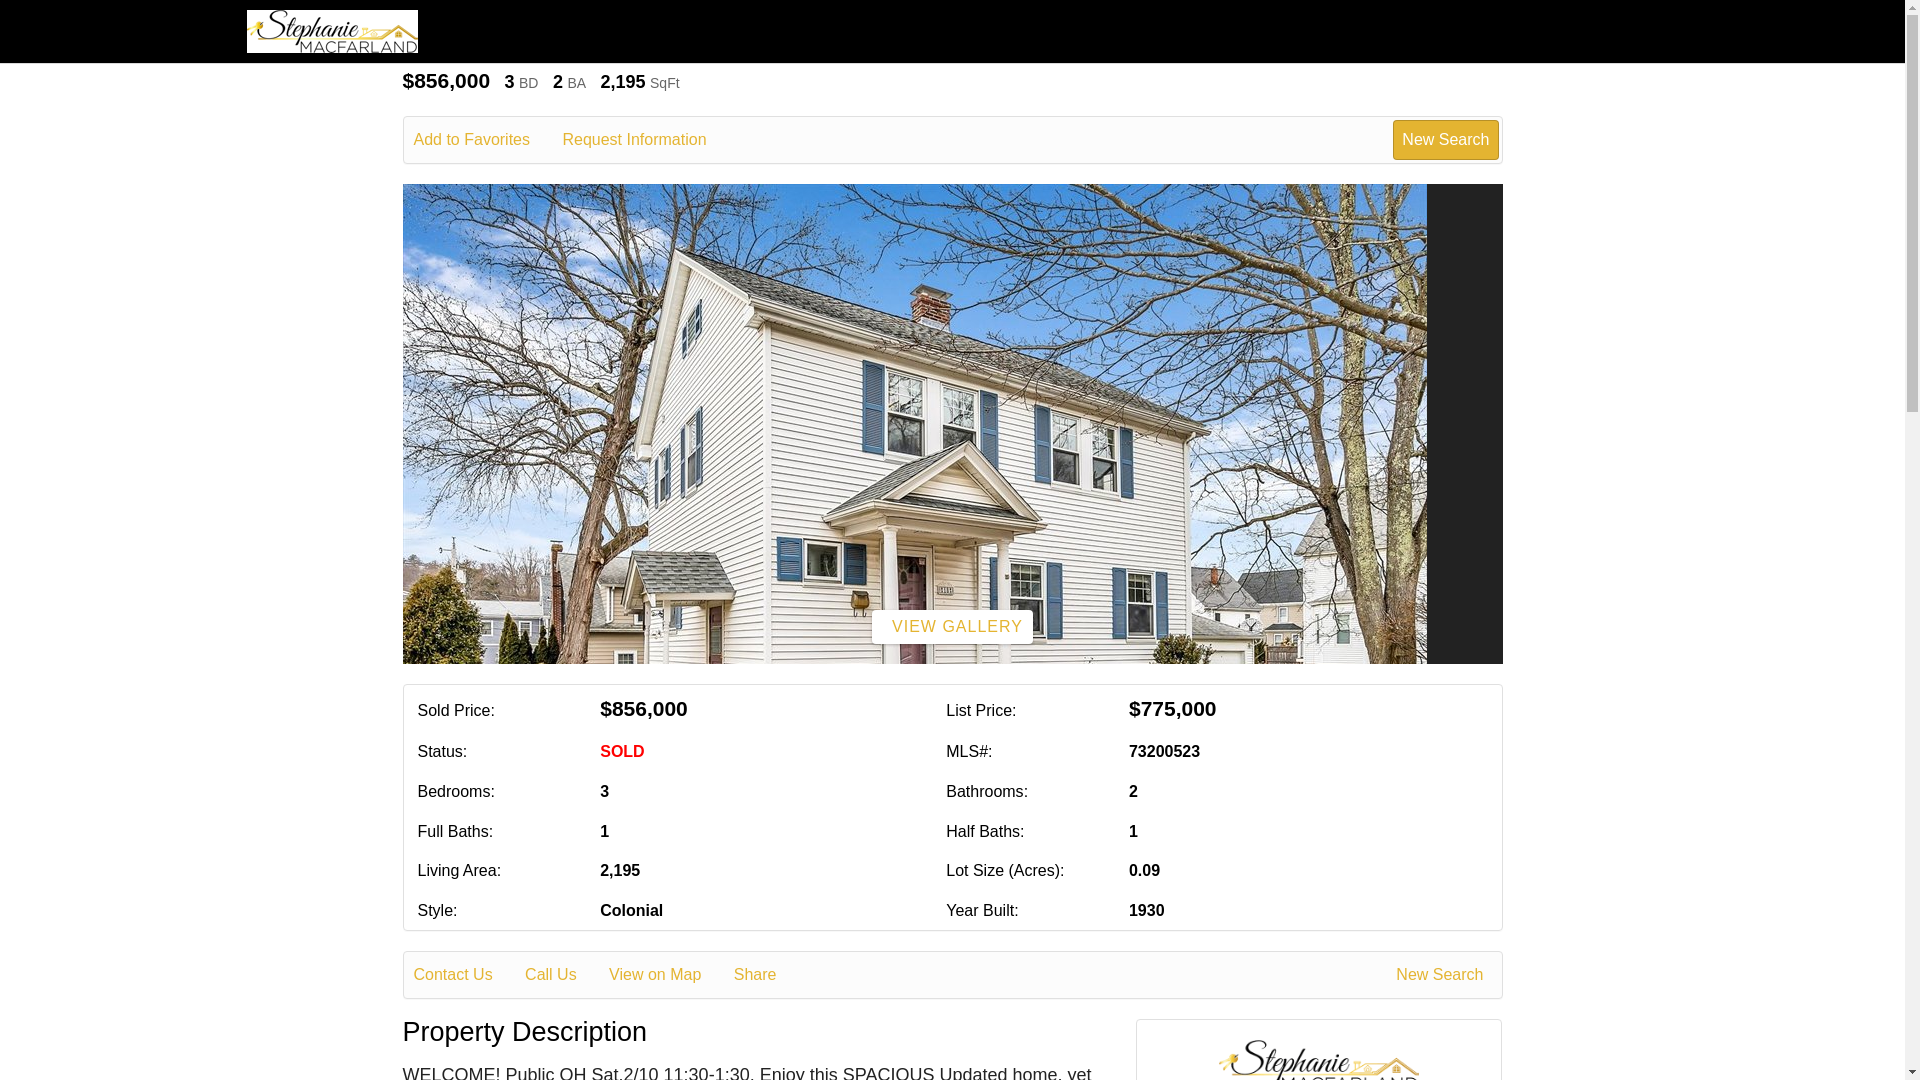 The height and width of the screenshot is (1080, 1920). Describe the element at coordinates (564, 975) in the screenshot. I see `Call Us` at that location.